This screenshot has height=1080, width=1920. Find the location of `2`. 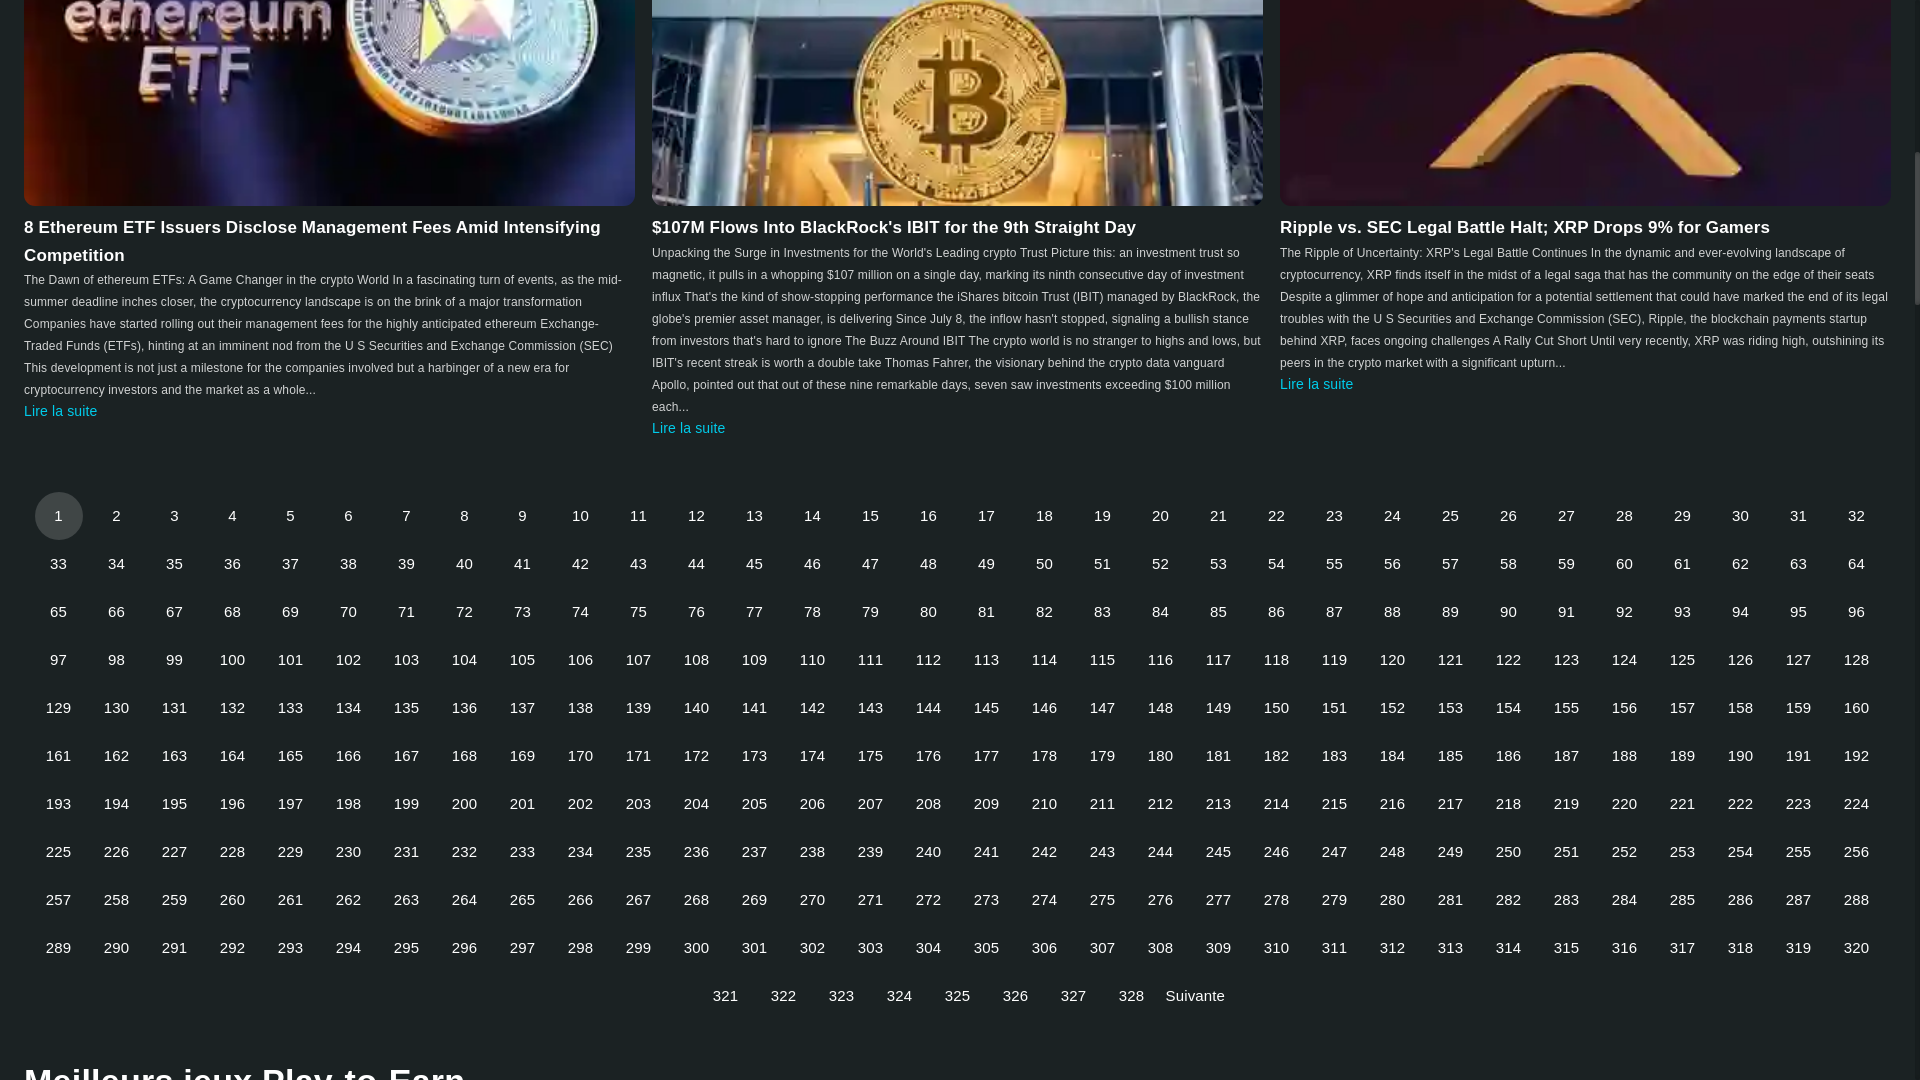

2 is located at coordinates (116, 516).